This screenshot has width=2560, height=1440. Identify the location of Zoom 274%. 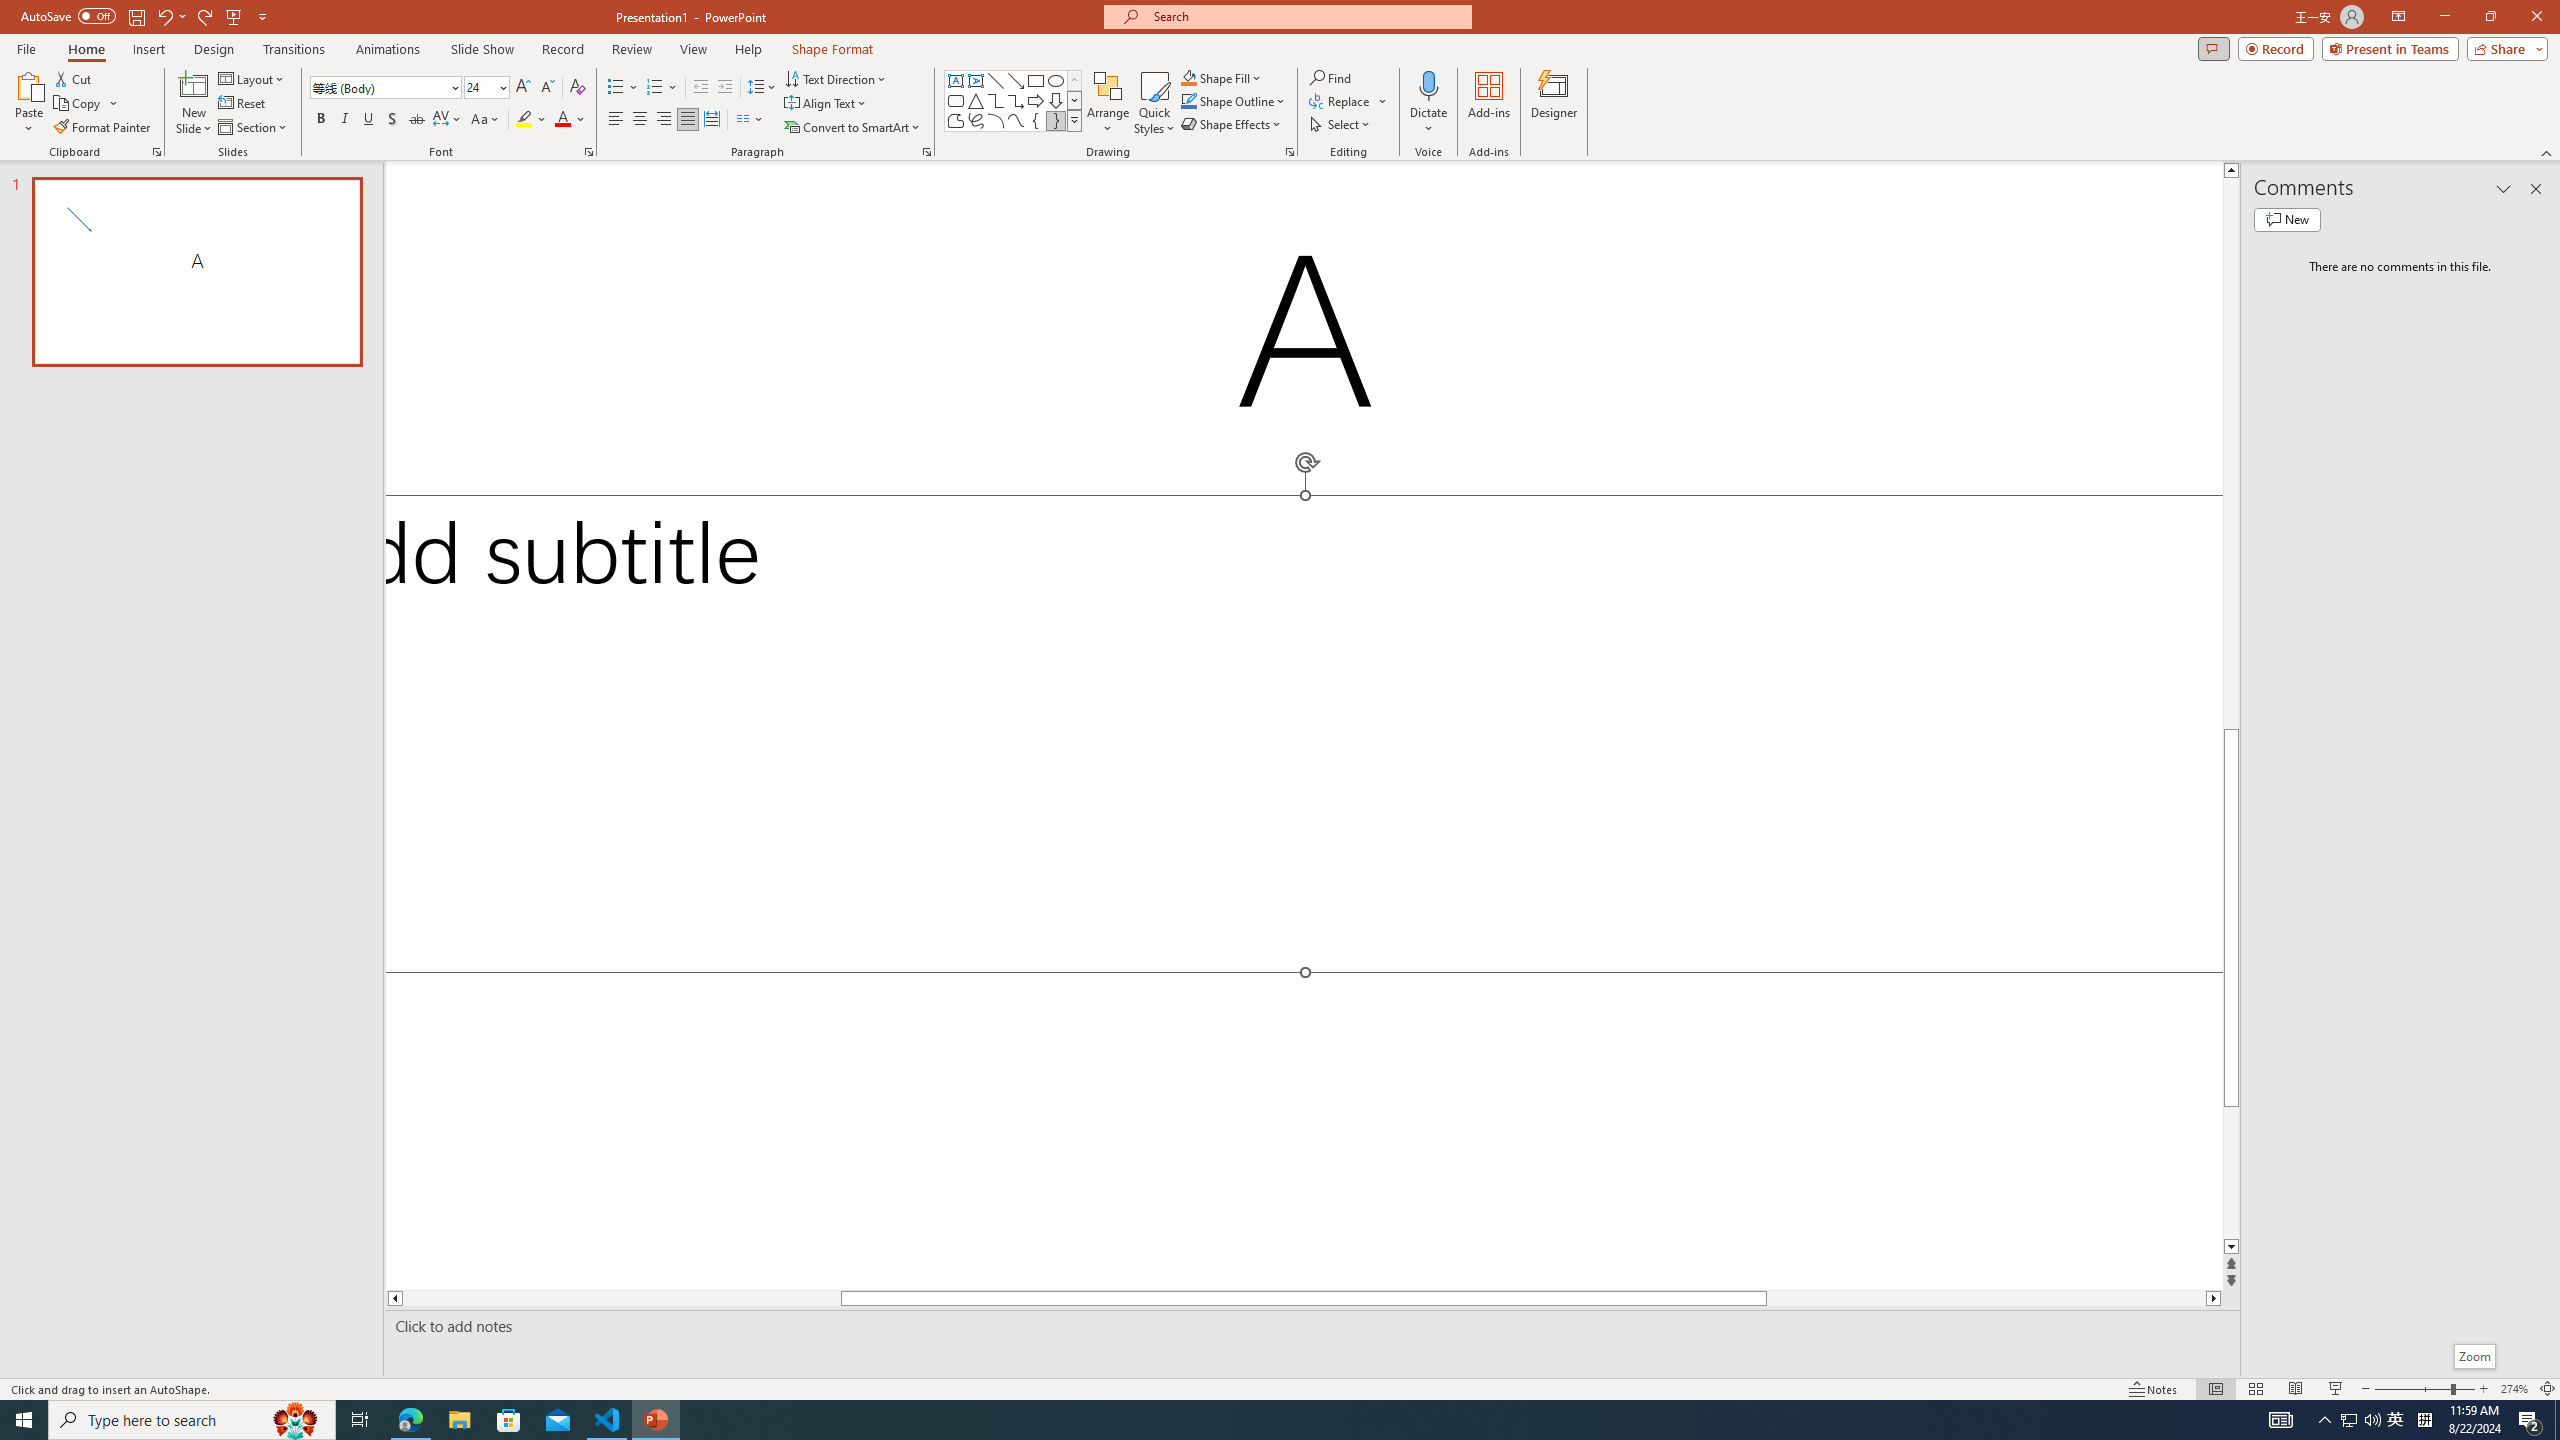
(2514, 1389).